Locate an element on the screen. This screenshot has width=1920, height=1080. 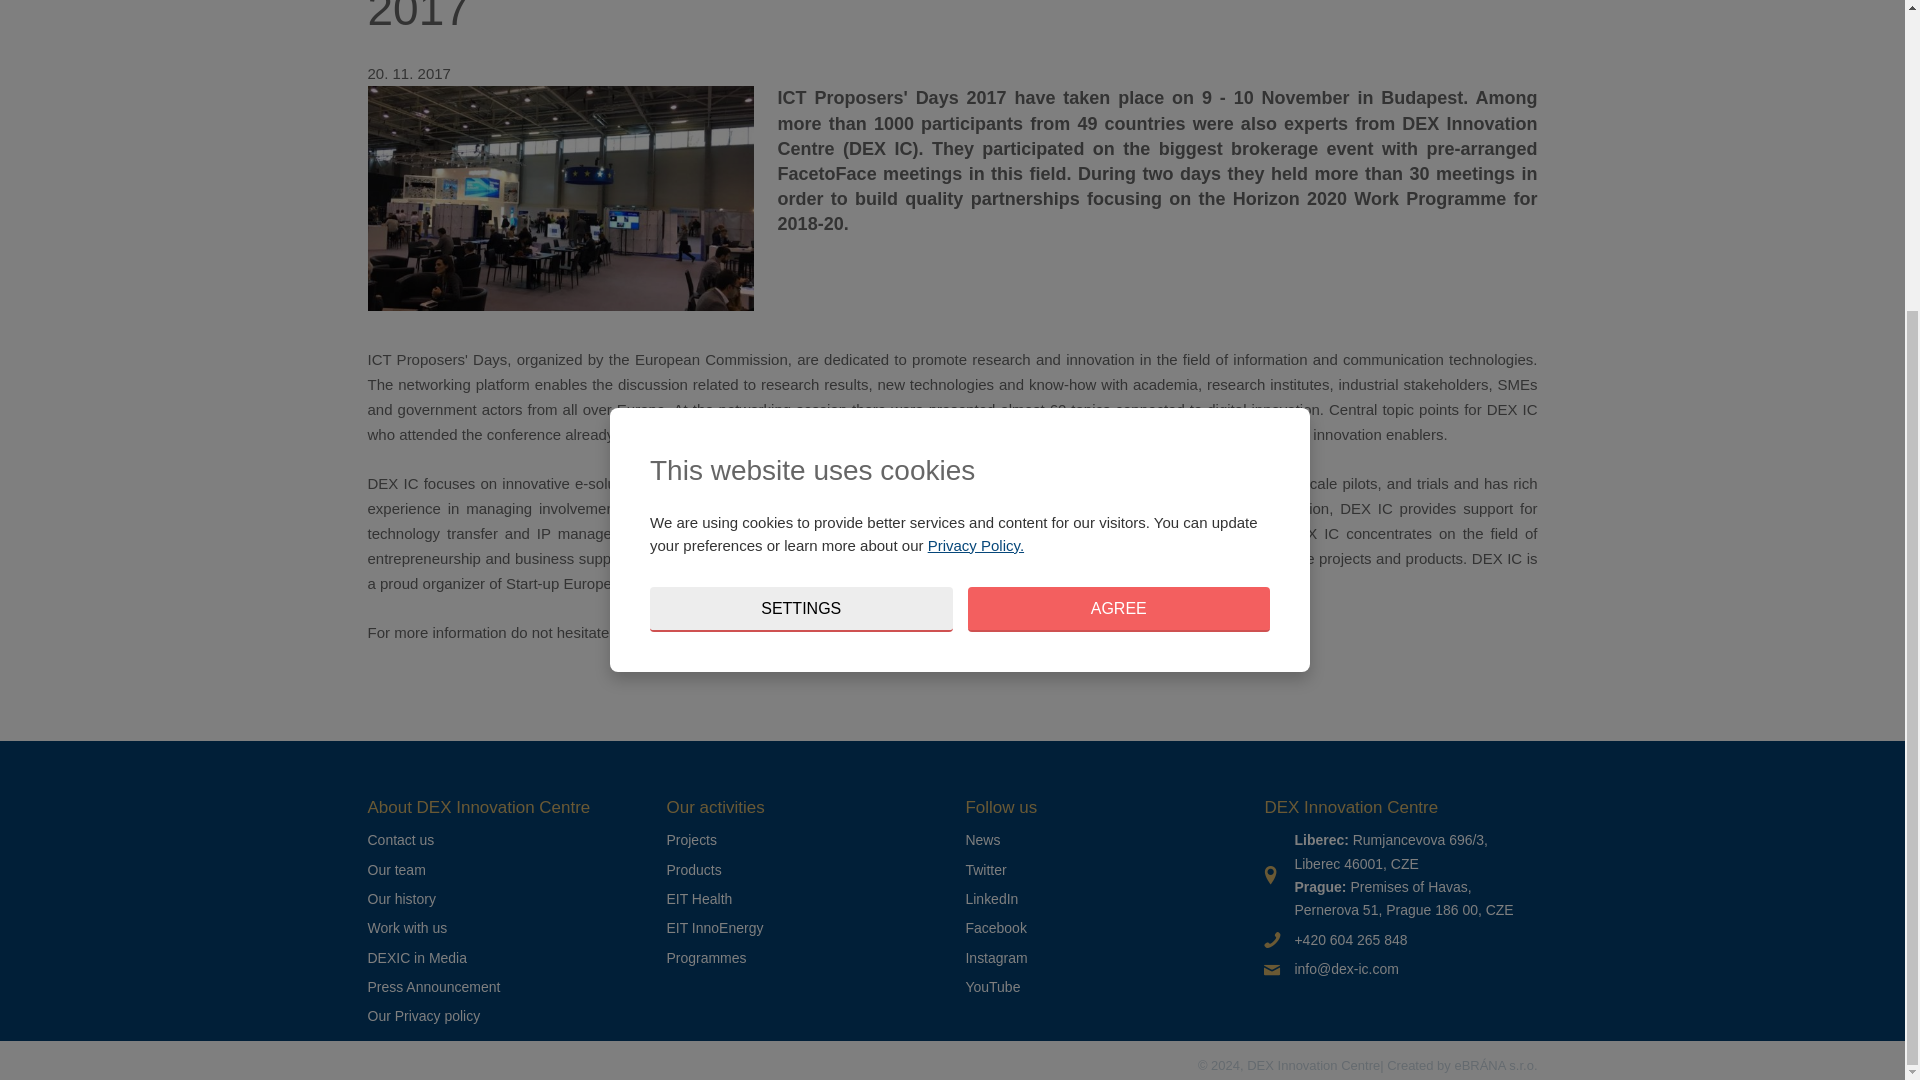
Our team is located at coordinates (397, 870).